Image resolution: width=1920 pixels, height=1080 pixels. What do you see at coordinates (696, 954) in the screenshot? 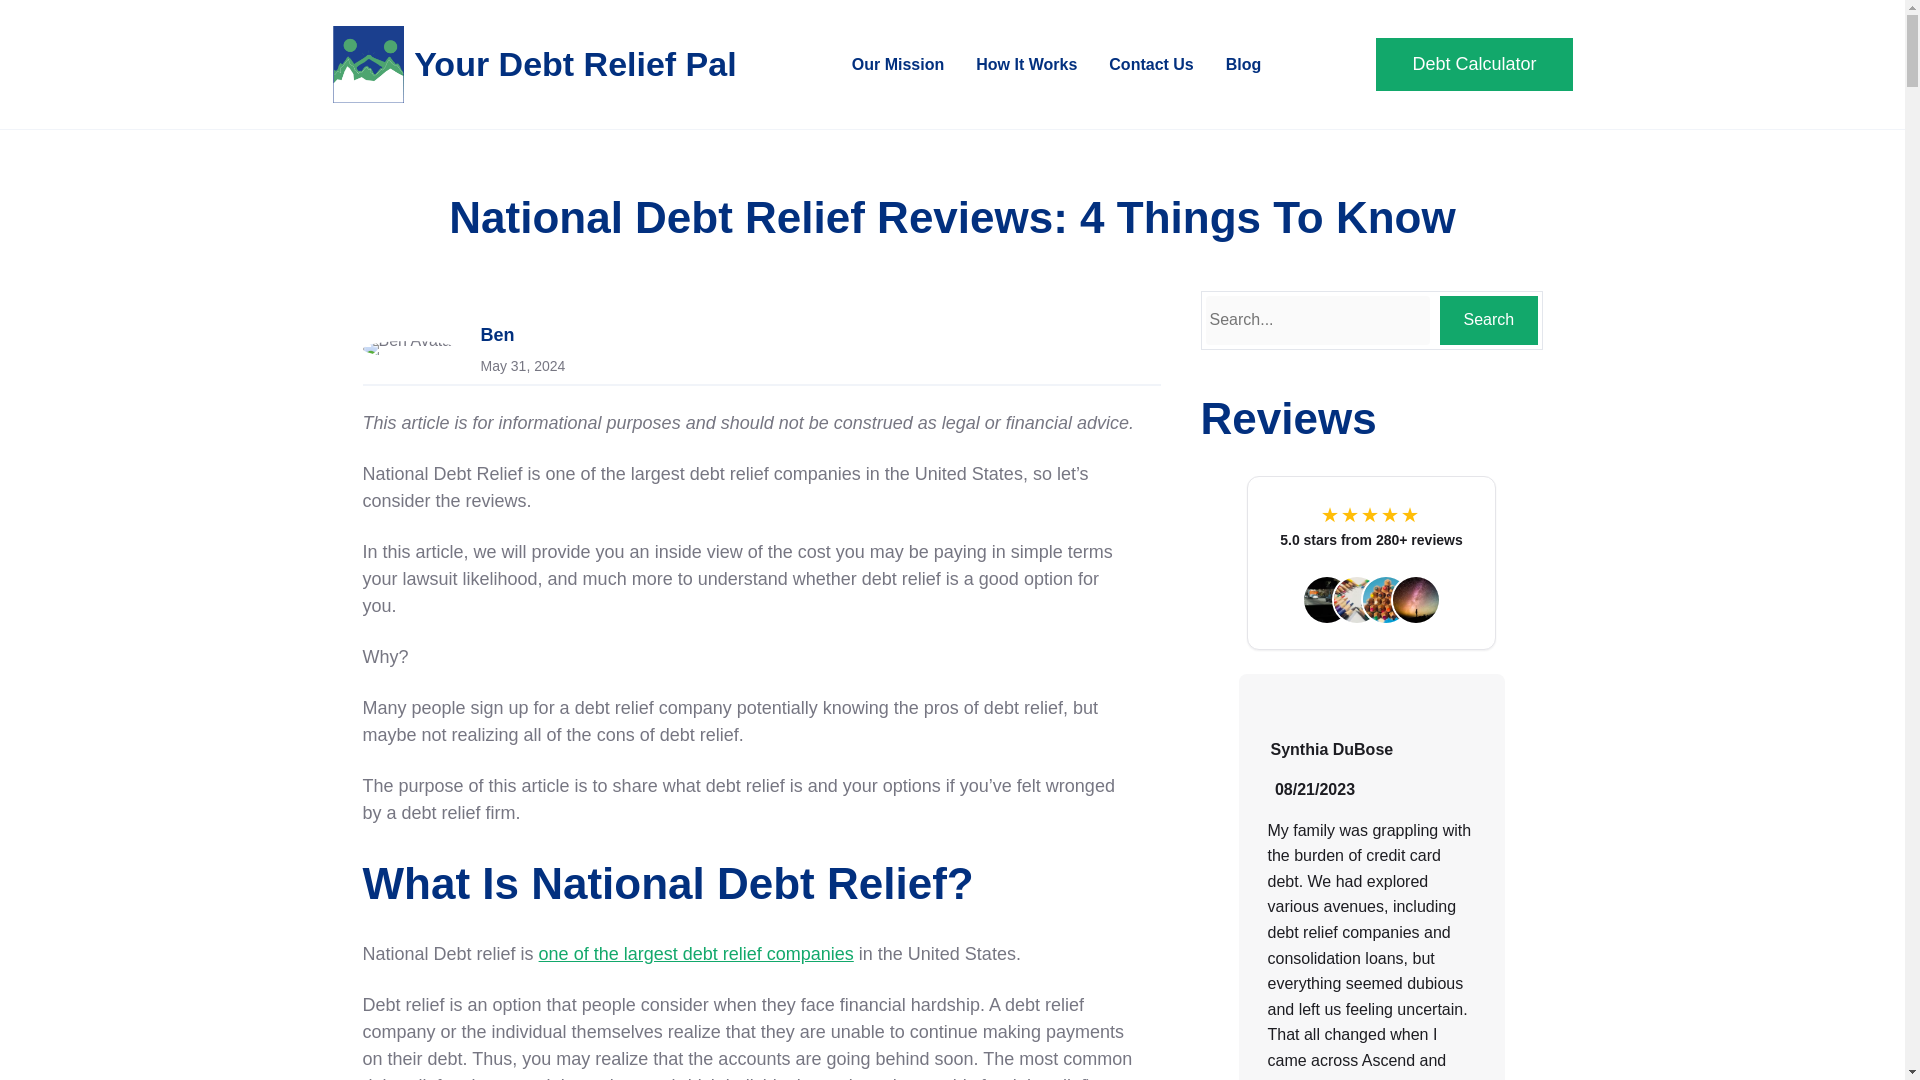
I see `one of the largest debt relief companies` at bounding box center [696, 954].